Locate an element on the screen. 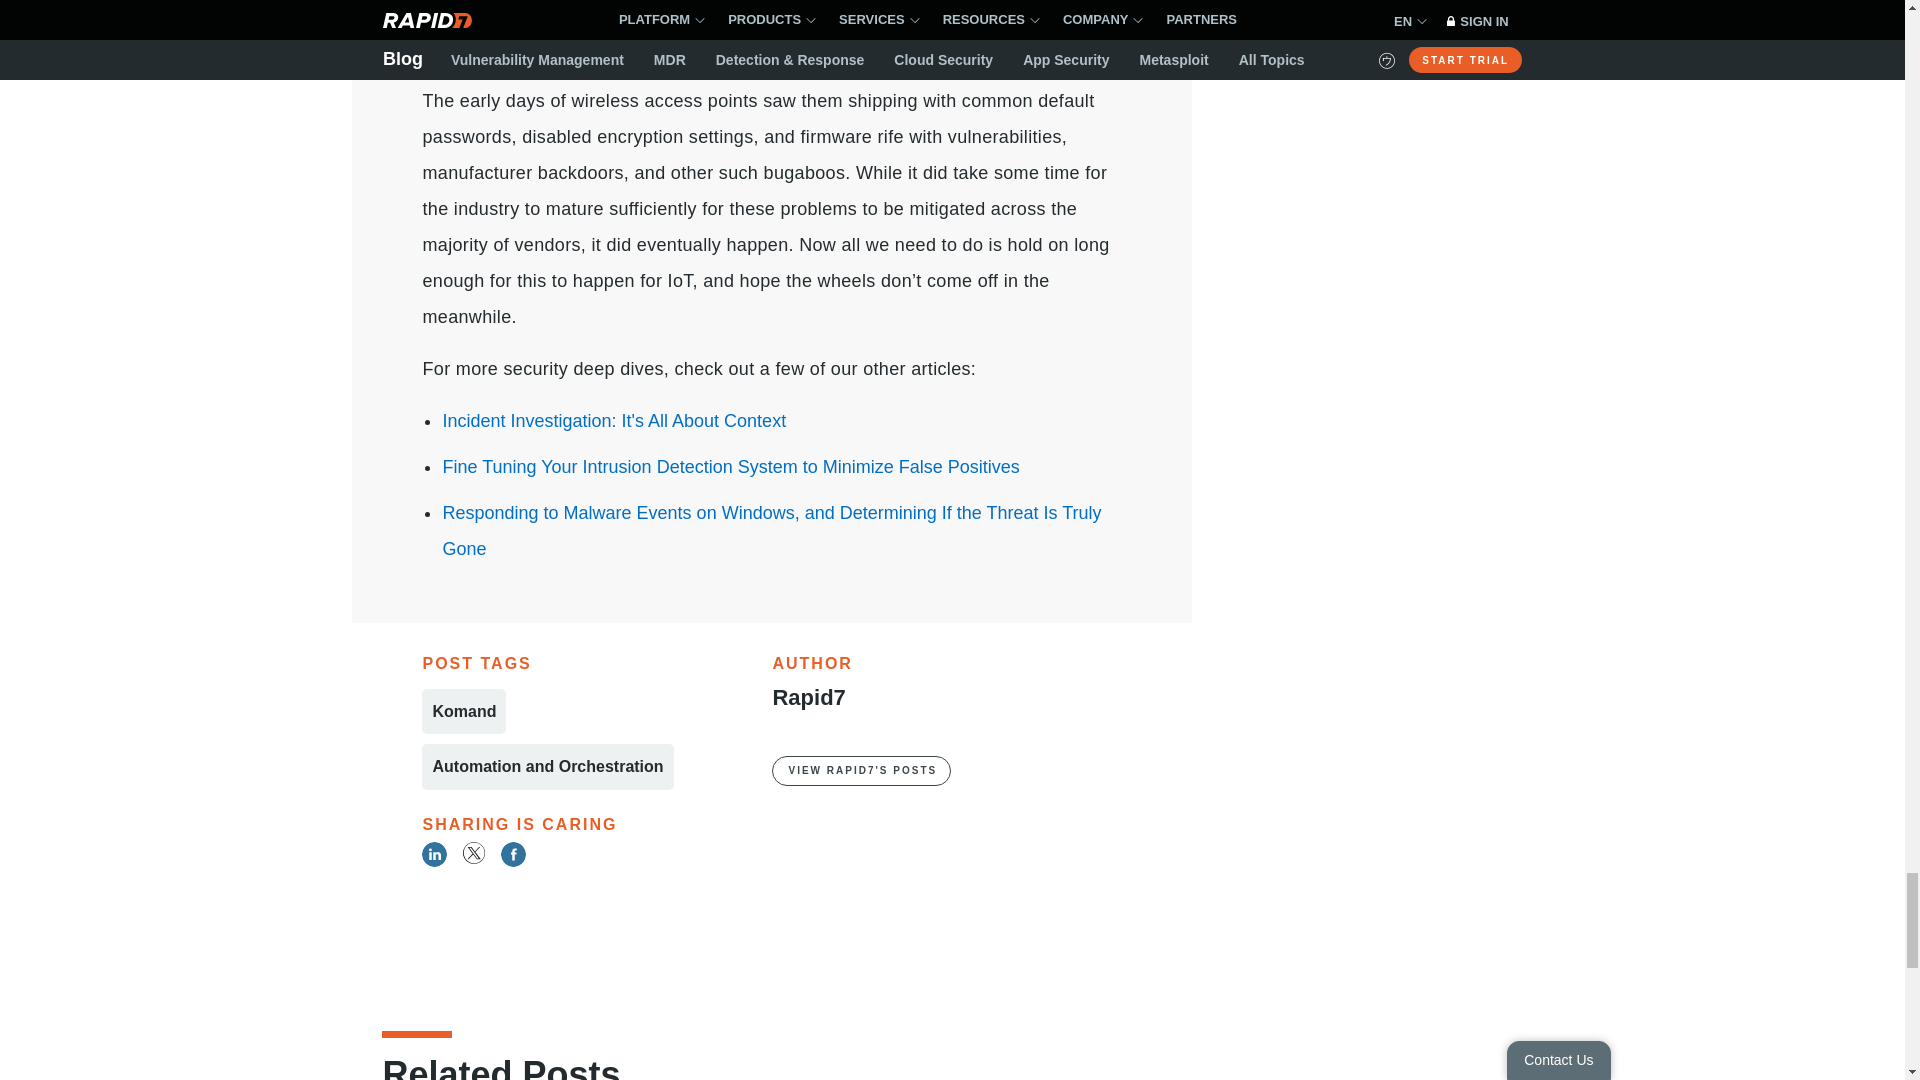 The image size is (1920, 1080). Automation and Orchestration is located at coordinates (548, 766).